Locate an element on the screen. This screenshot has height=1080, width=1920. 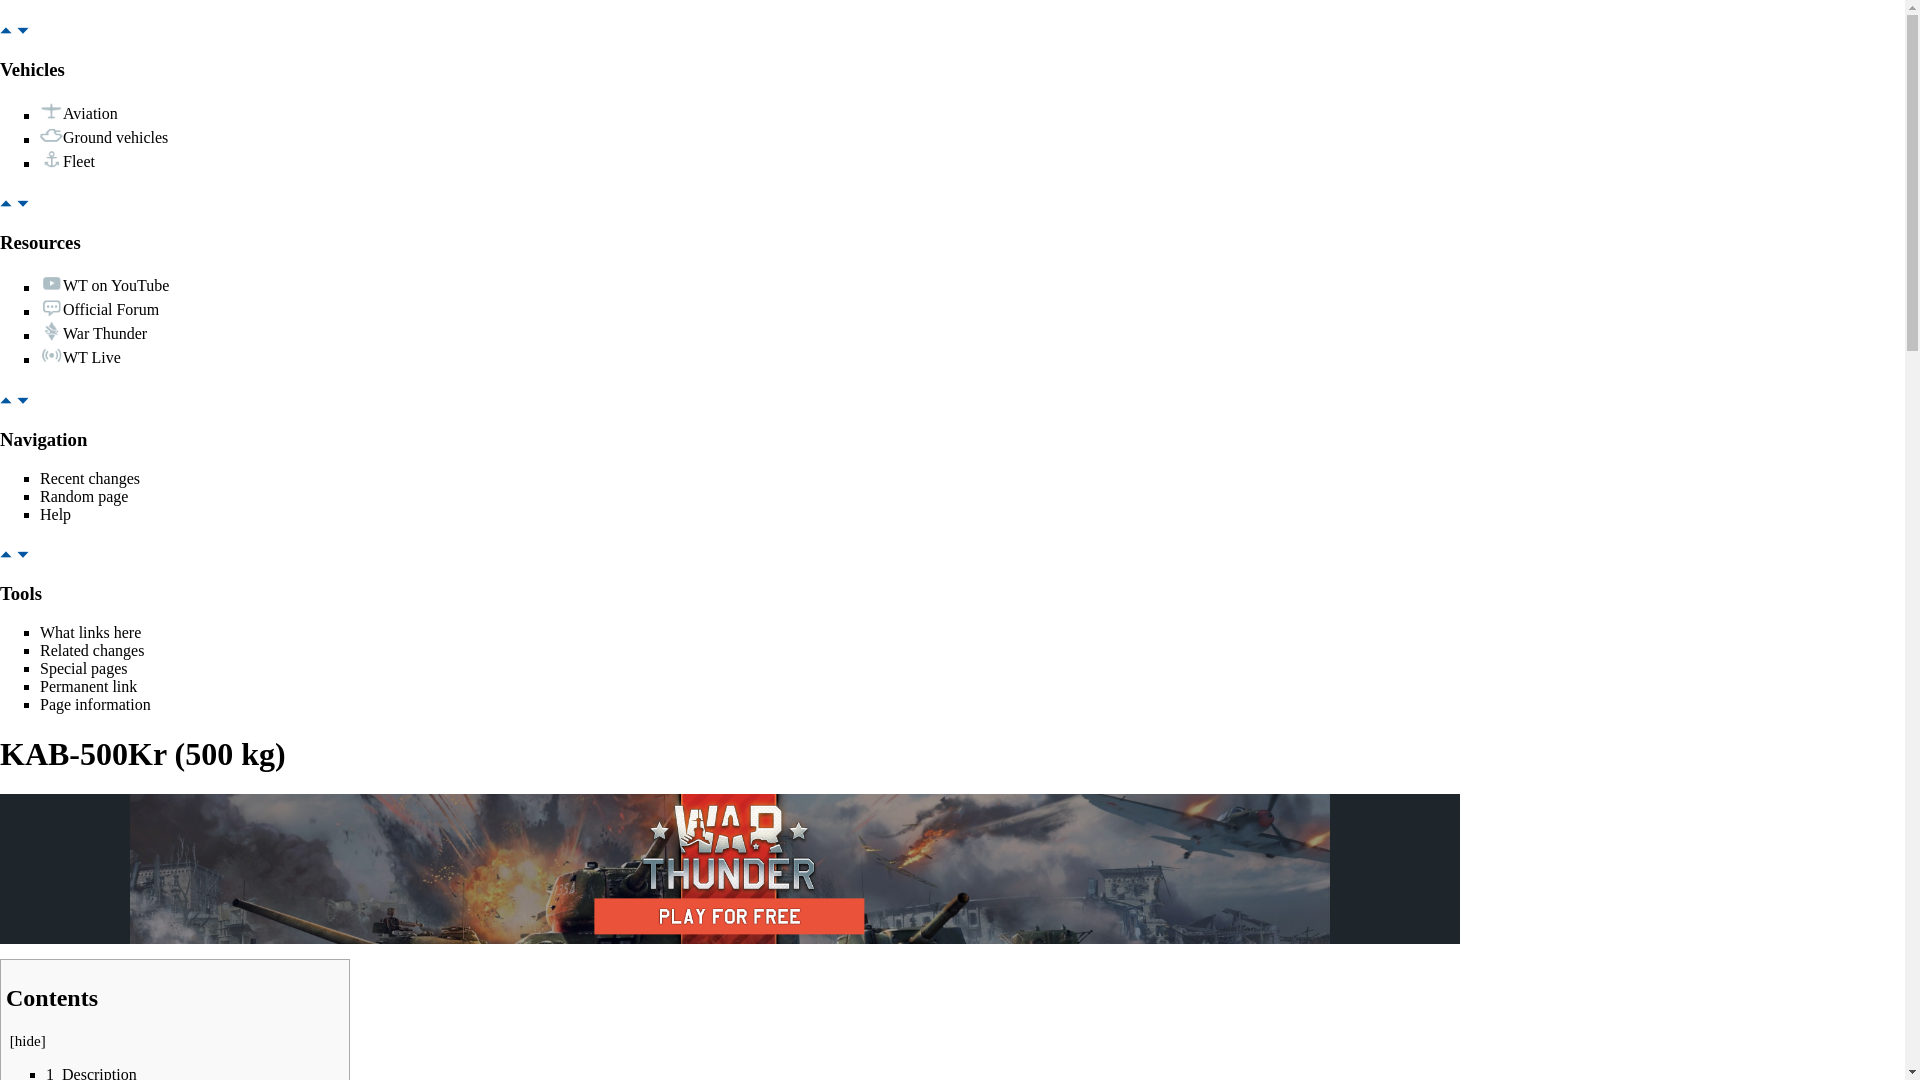
Permanent link to this revision of the page is located at coordinates (88, 686).